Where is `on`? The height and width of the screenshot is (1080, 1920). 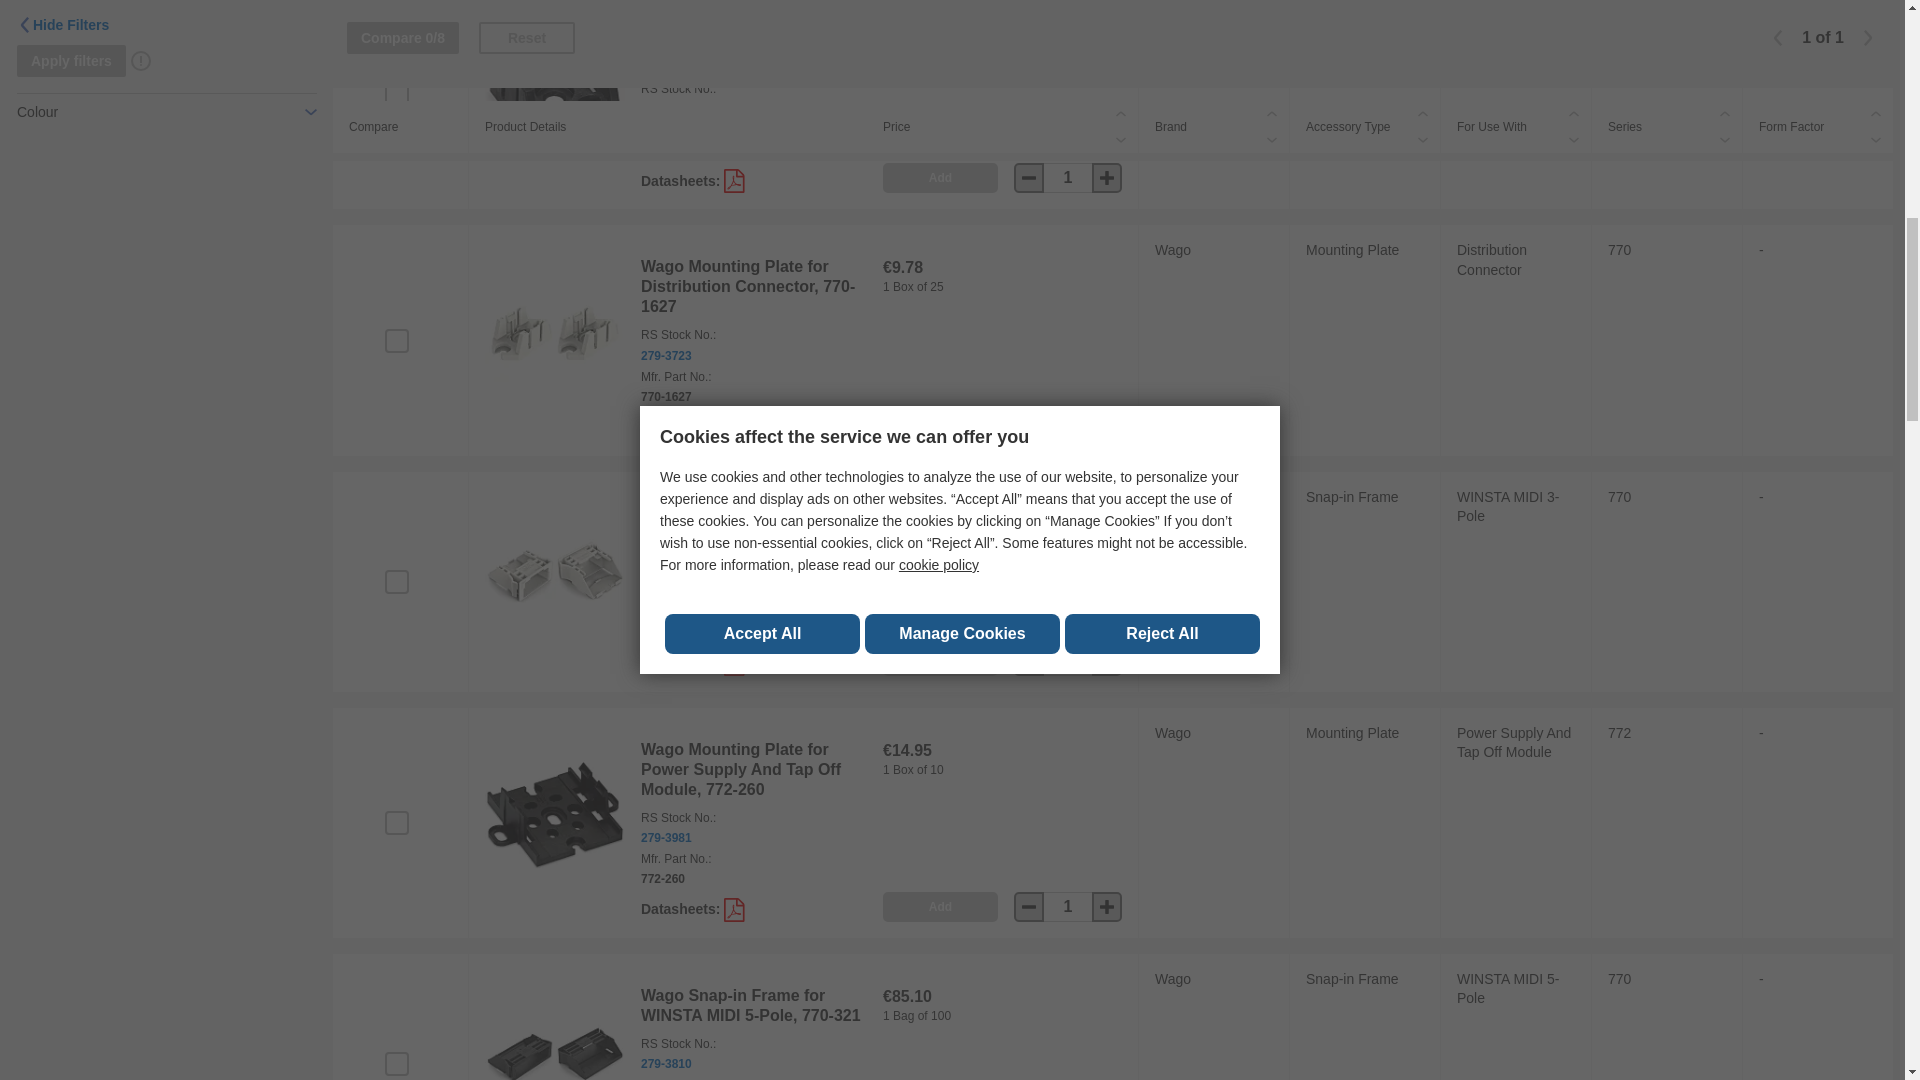
on is located at coordinates (396, 1063).